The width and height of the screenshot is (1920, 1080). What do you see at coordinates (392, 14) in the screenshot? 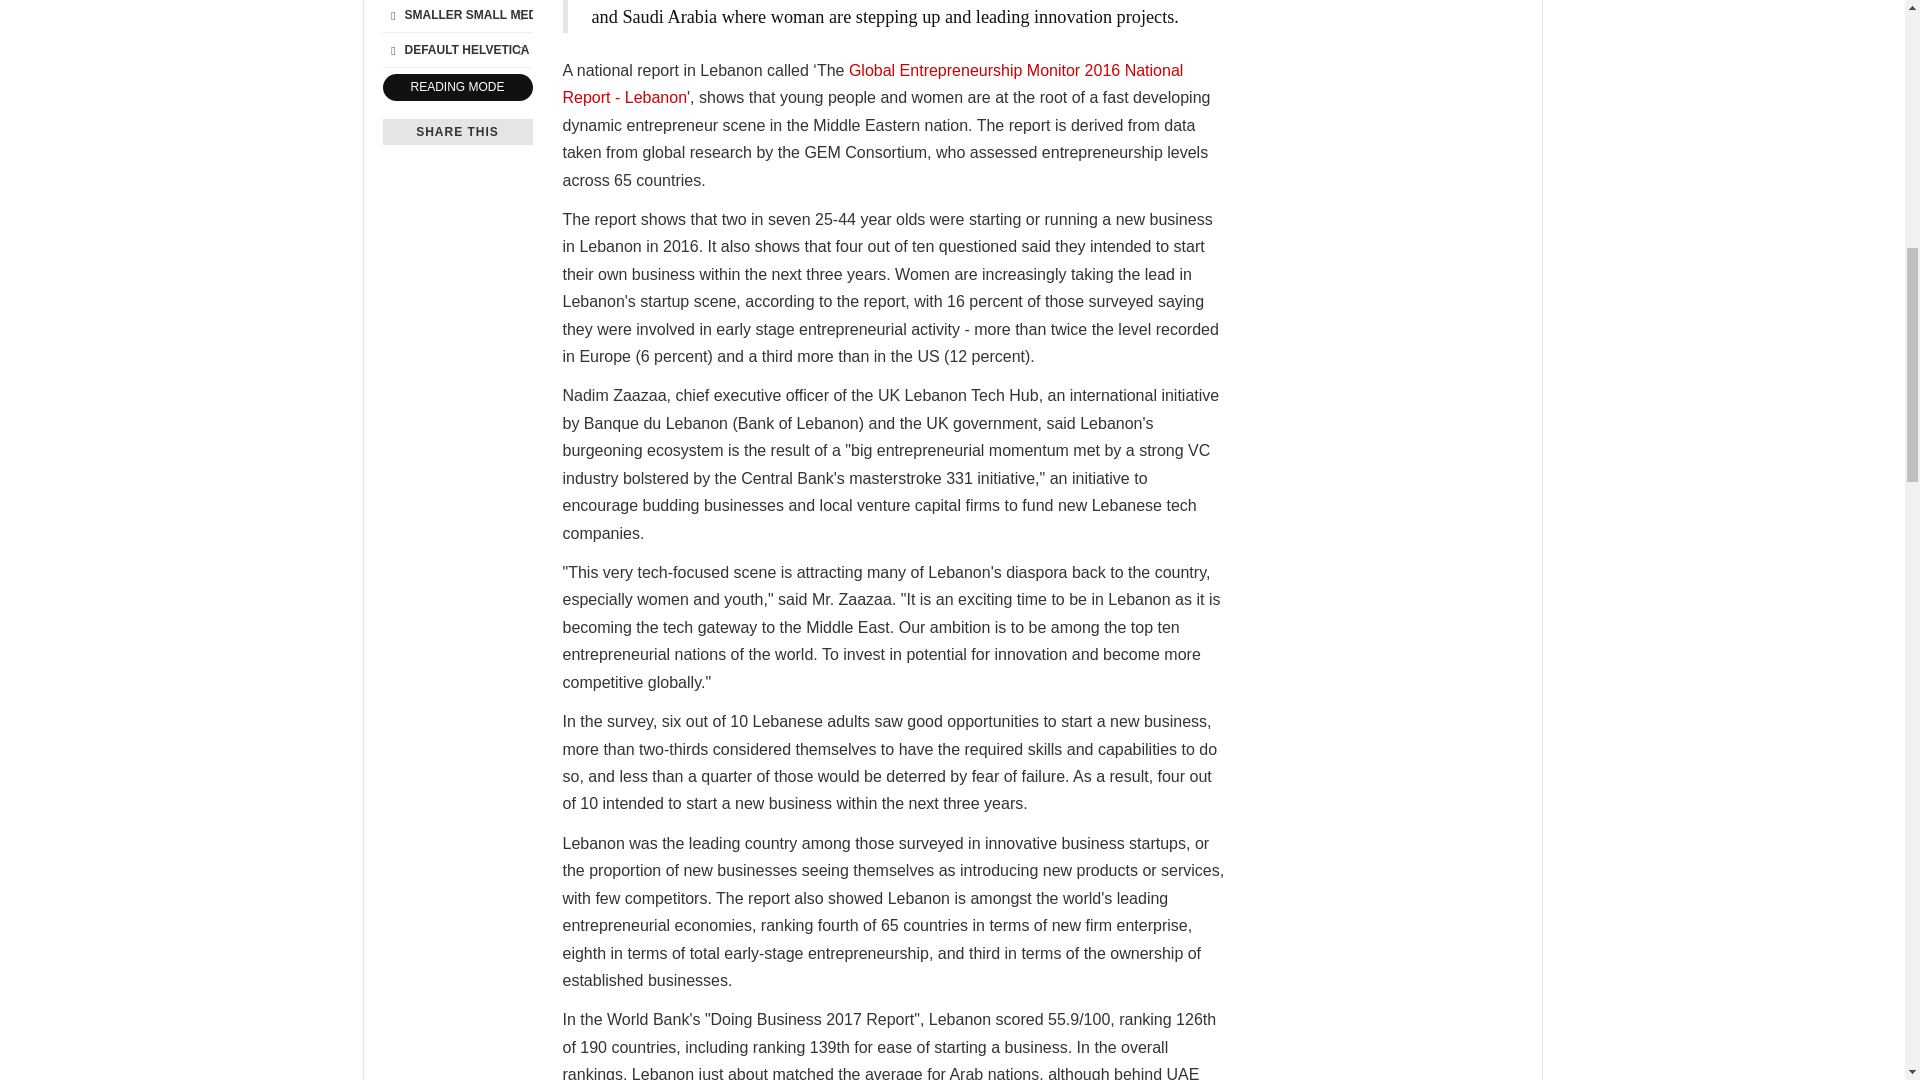
I see `Smaller Font` at bounding box center [392, 14].